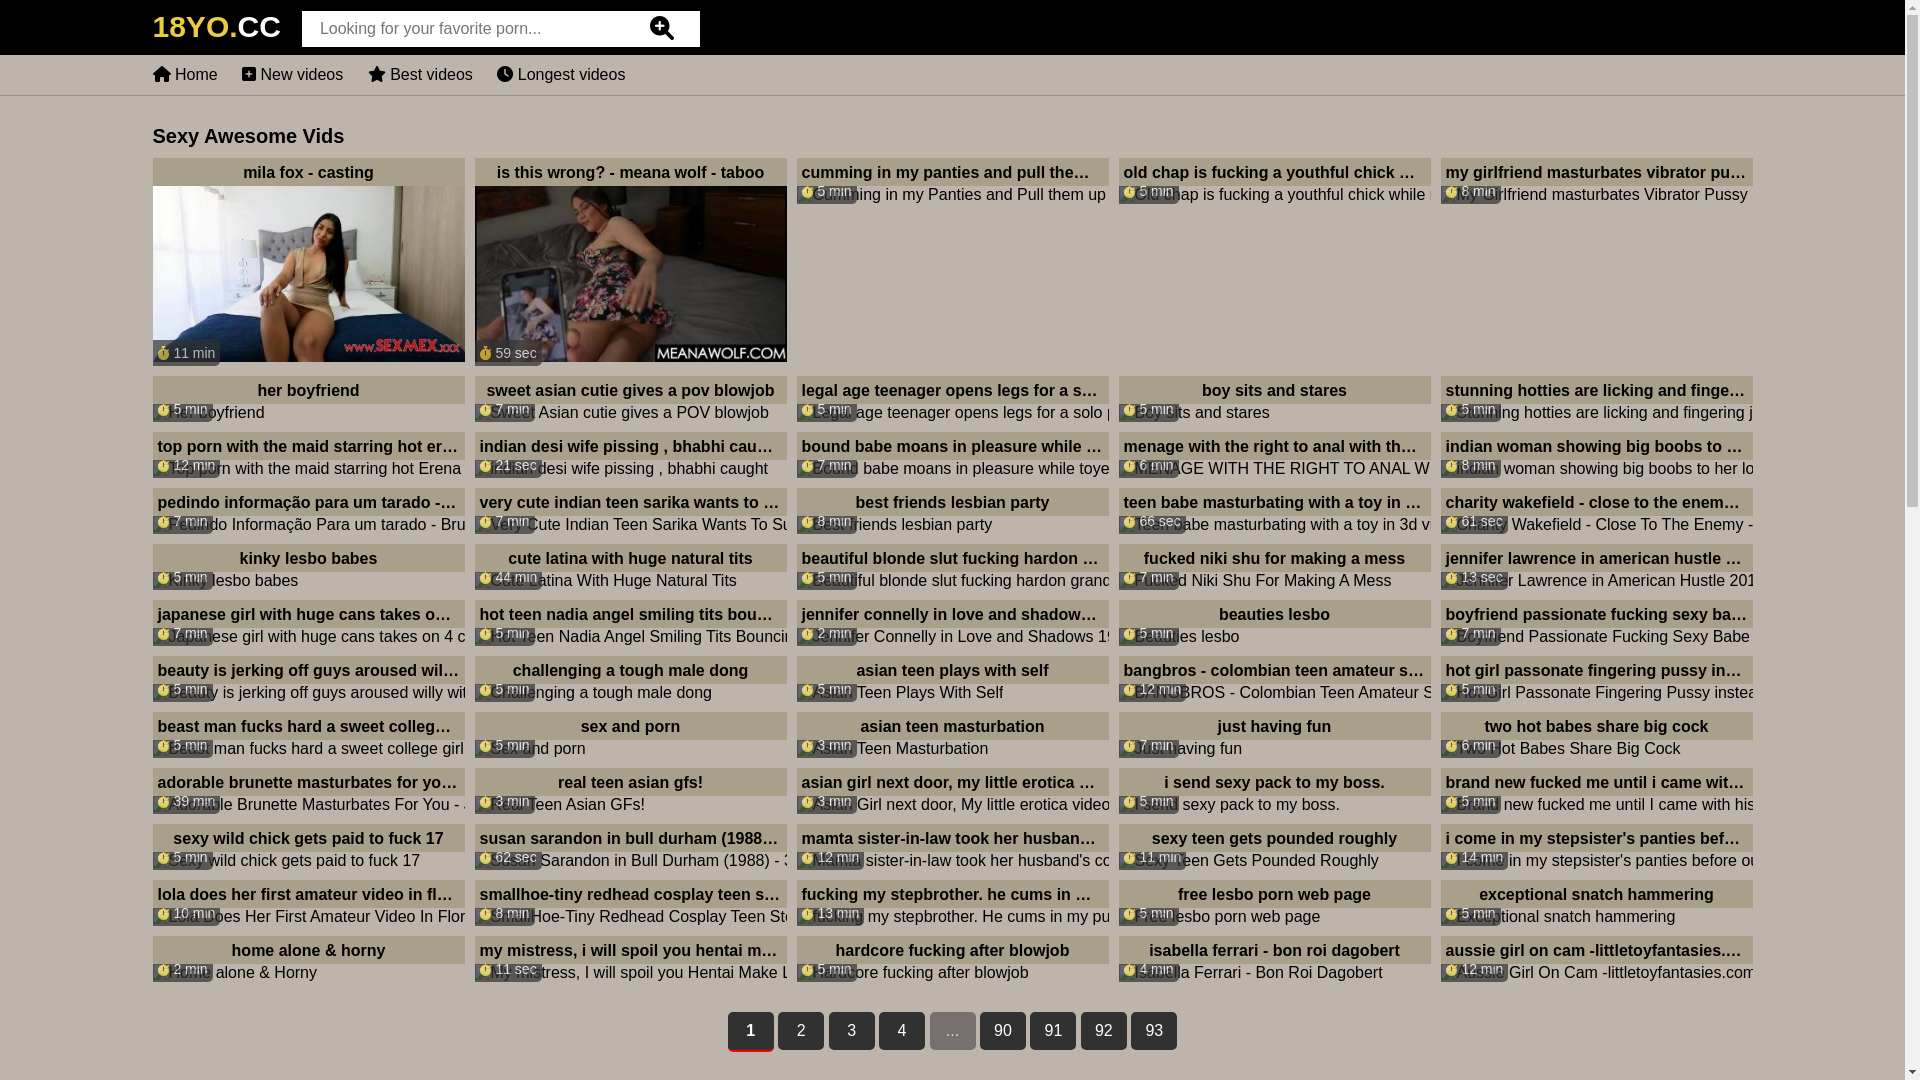 The height and width of the screenshot is (1080, 1920). Describe the element at coordinates (952, 511) in the screenshot. I see `8 min
best friends lesbian party` at that location.